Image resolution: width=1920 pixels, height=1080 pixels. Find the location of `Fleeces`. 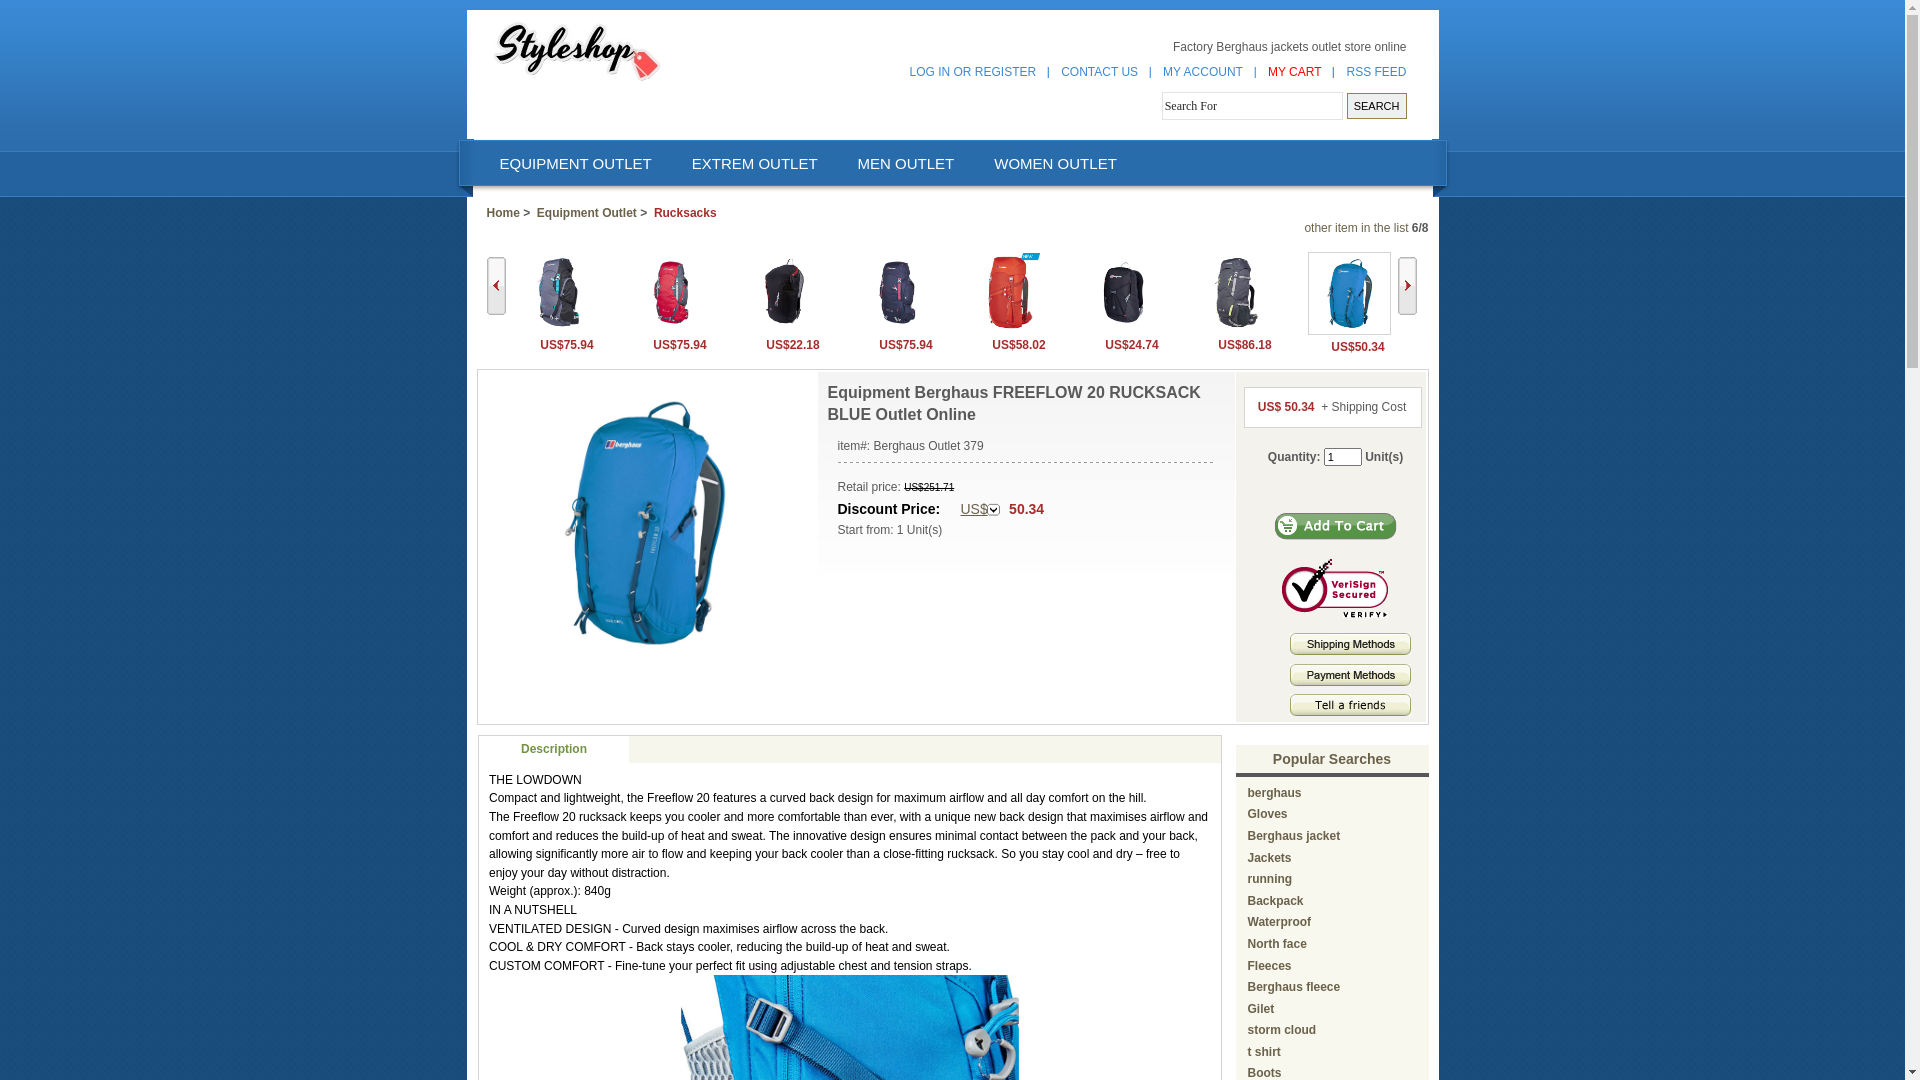

Fleeces is located at coordinates (1270, 965).